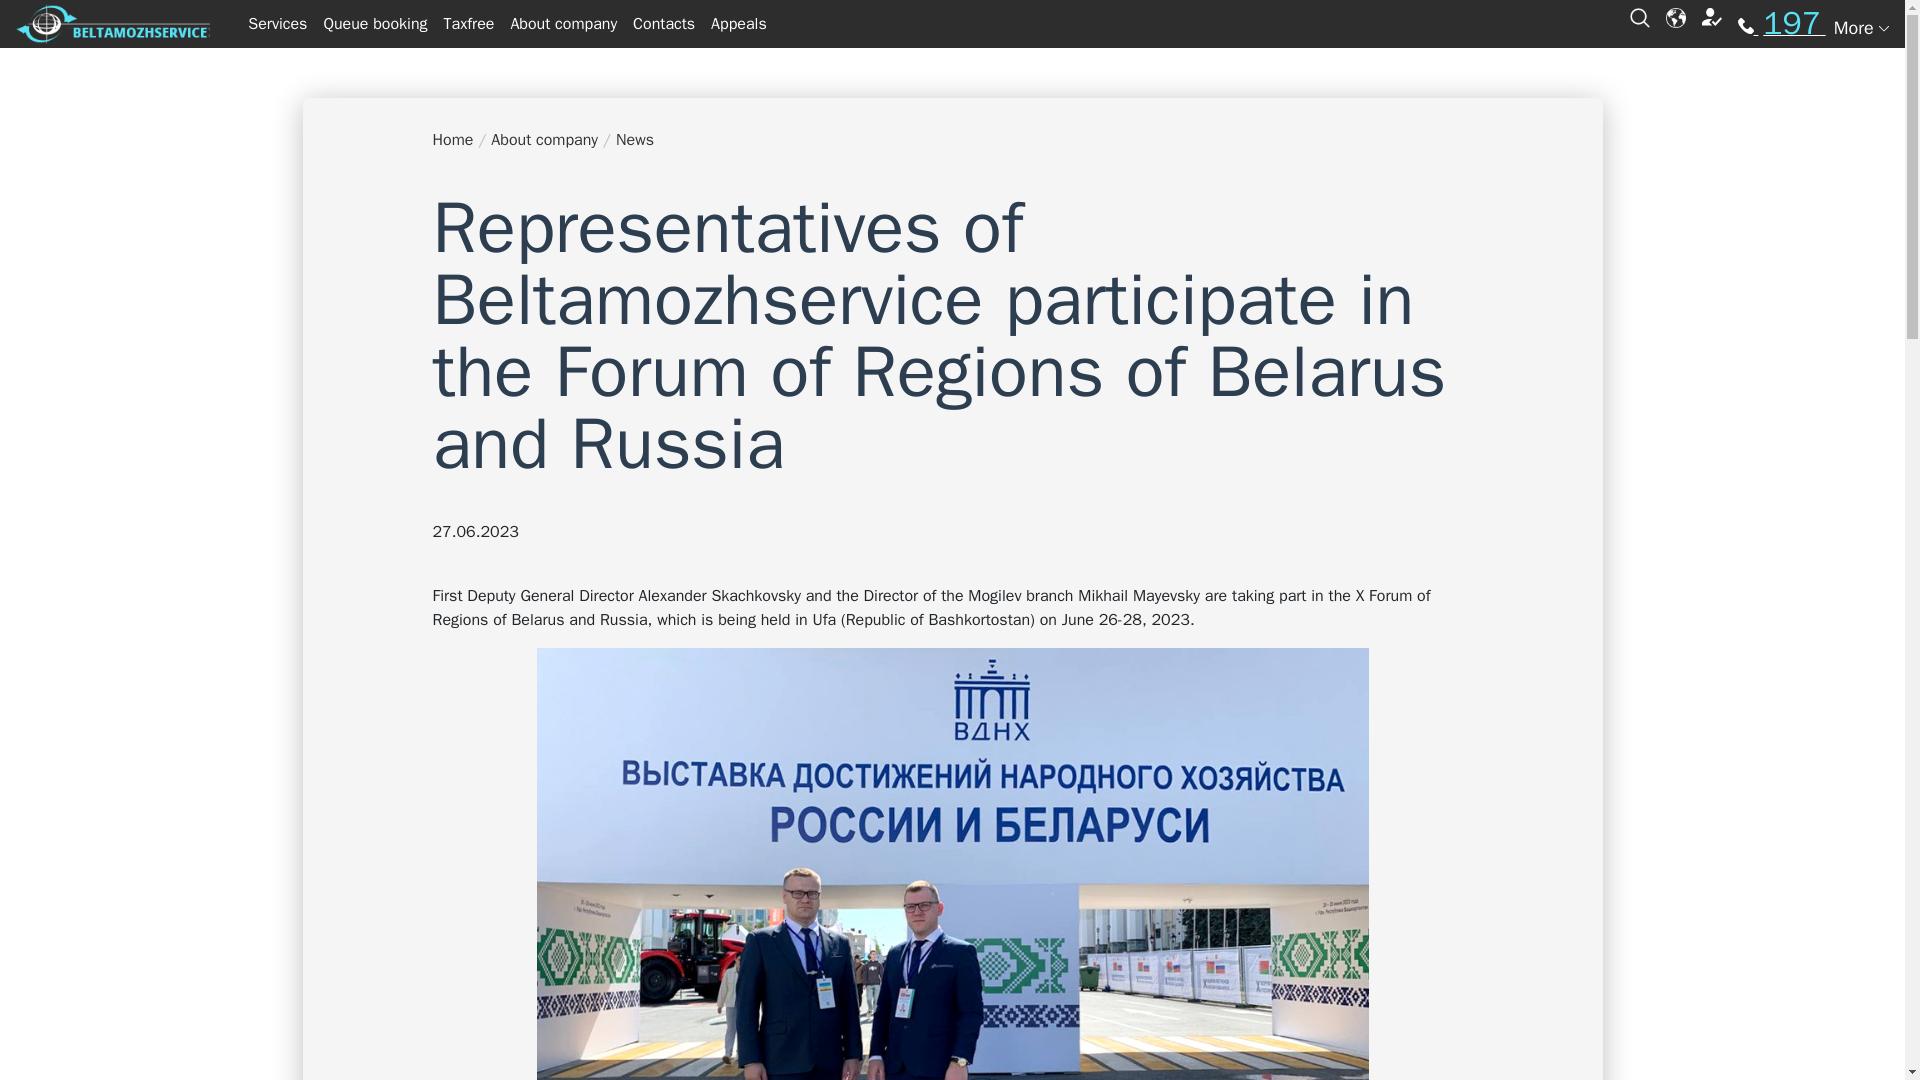 Image resolution: width=1920 pixels, height=1080 pixels. Describe the element at coordinates (277, 24) in the screenshot. I see `Services` at that location.